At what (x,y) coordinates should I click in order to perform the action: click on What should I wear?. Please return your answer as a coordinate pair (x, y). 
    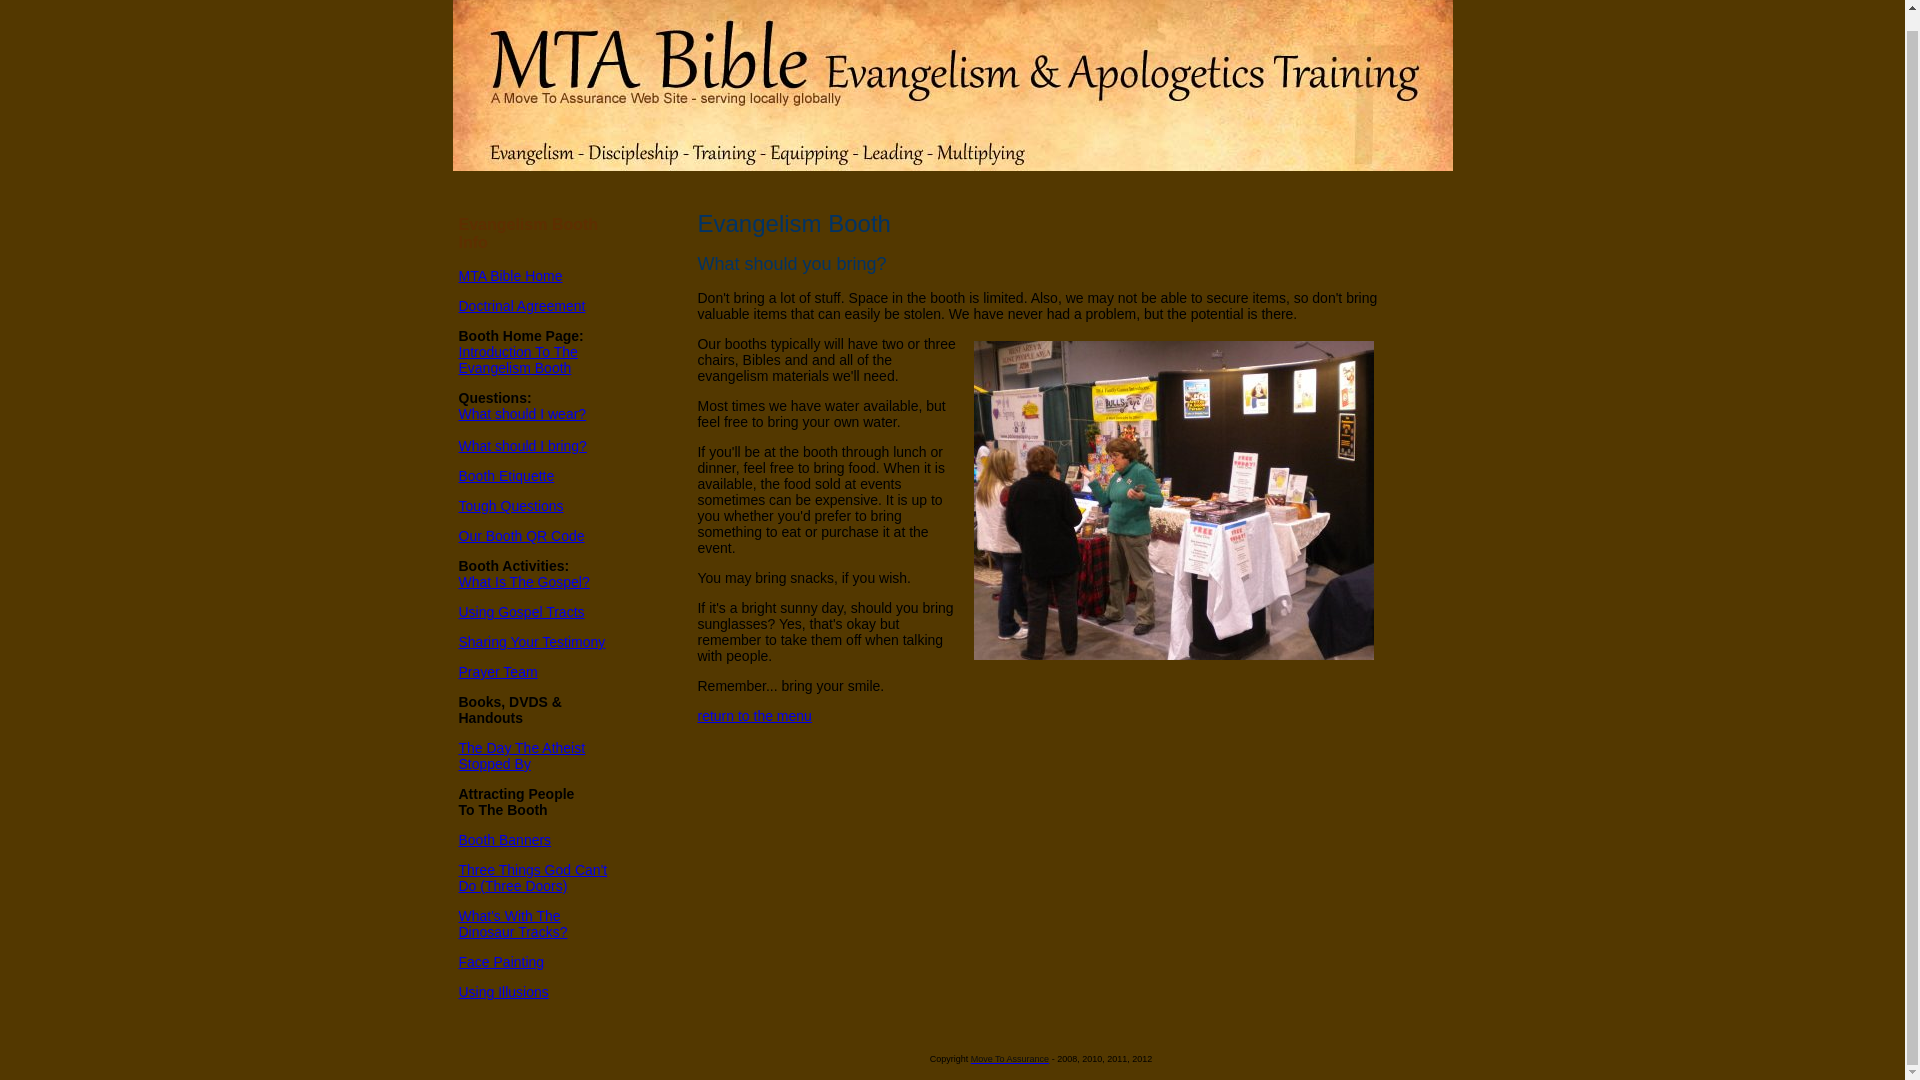
    Looking at the image, I should click on (502, 992).